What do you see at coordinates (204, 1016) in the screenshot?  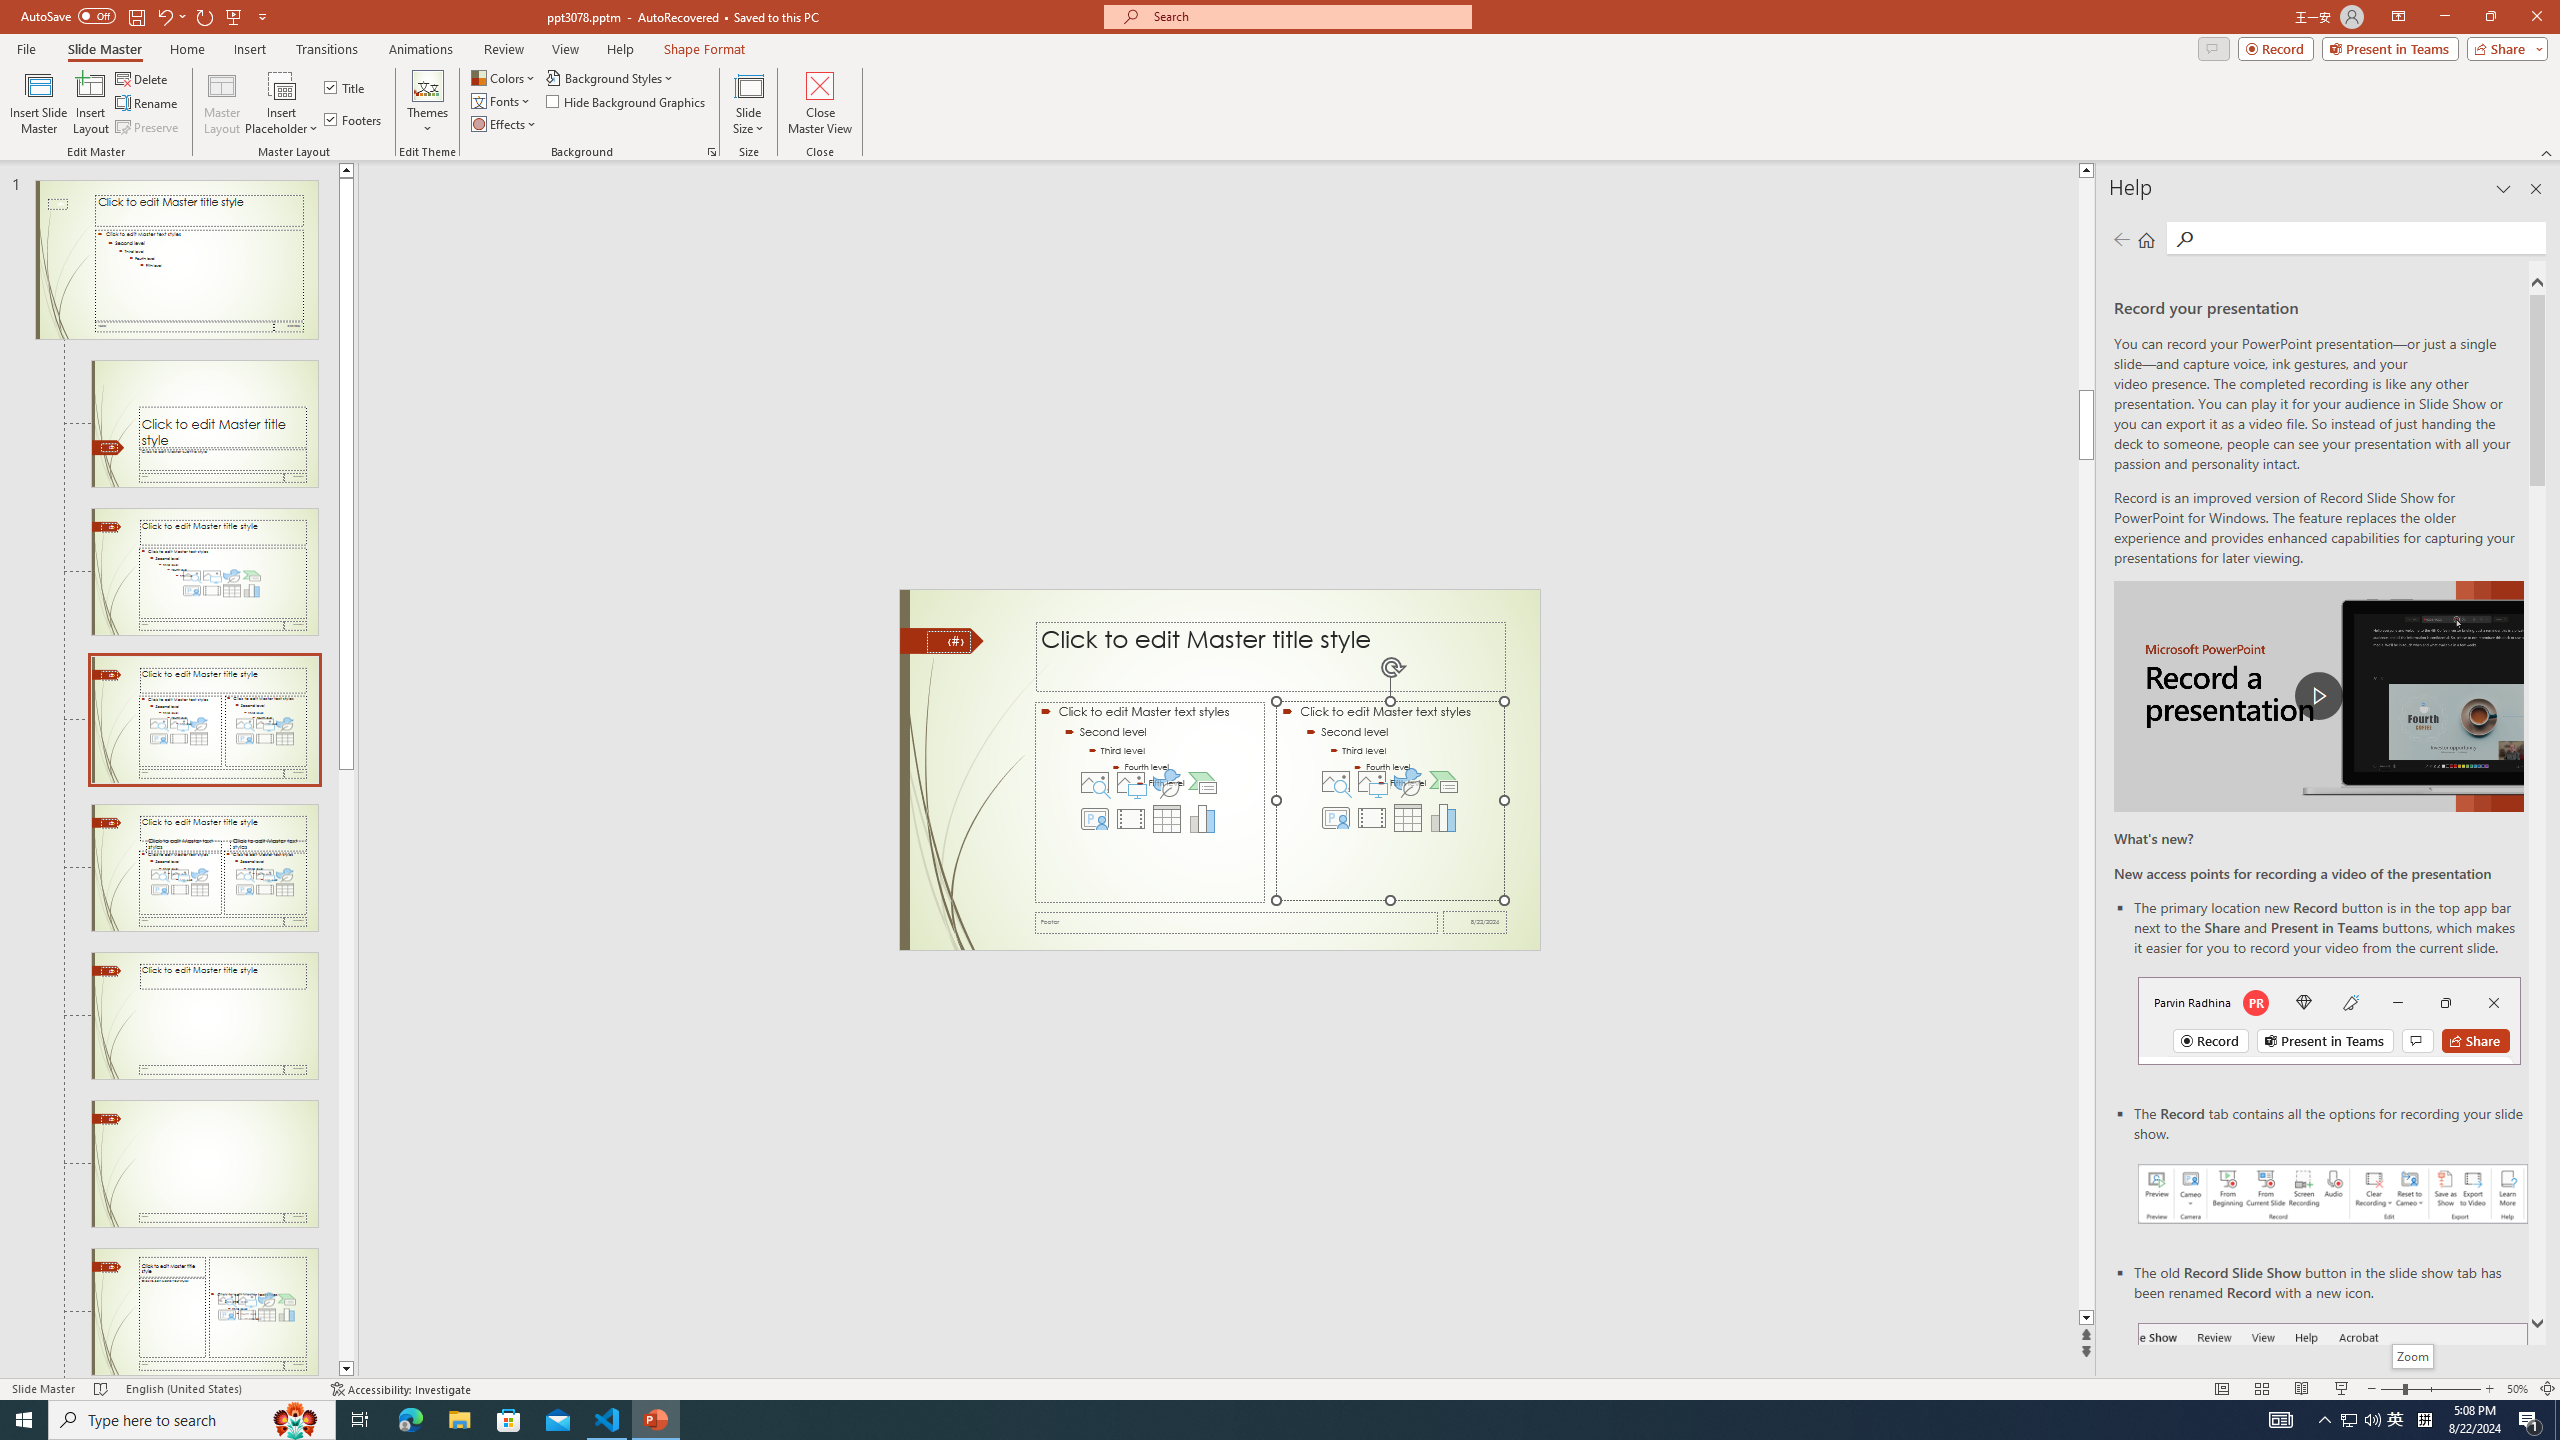 I see `Slide Comparison Layout: used by no slides` at bounding box center [204, 1016].